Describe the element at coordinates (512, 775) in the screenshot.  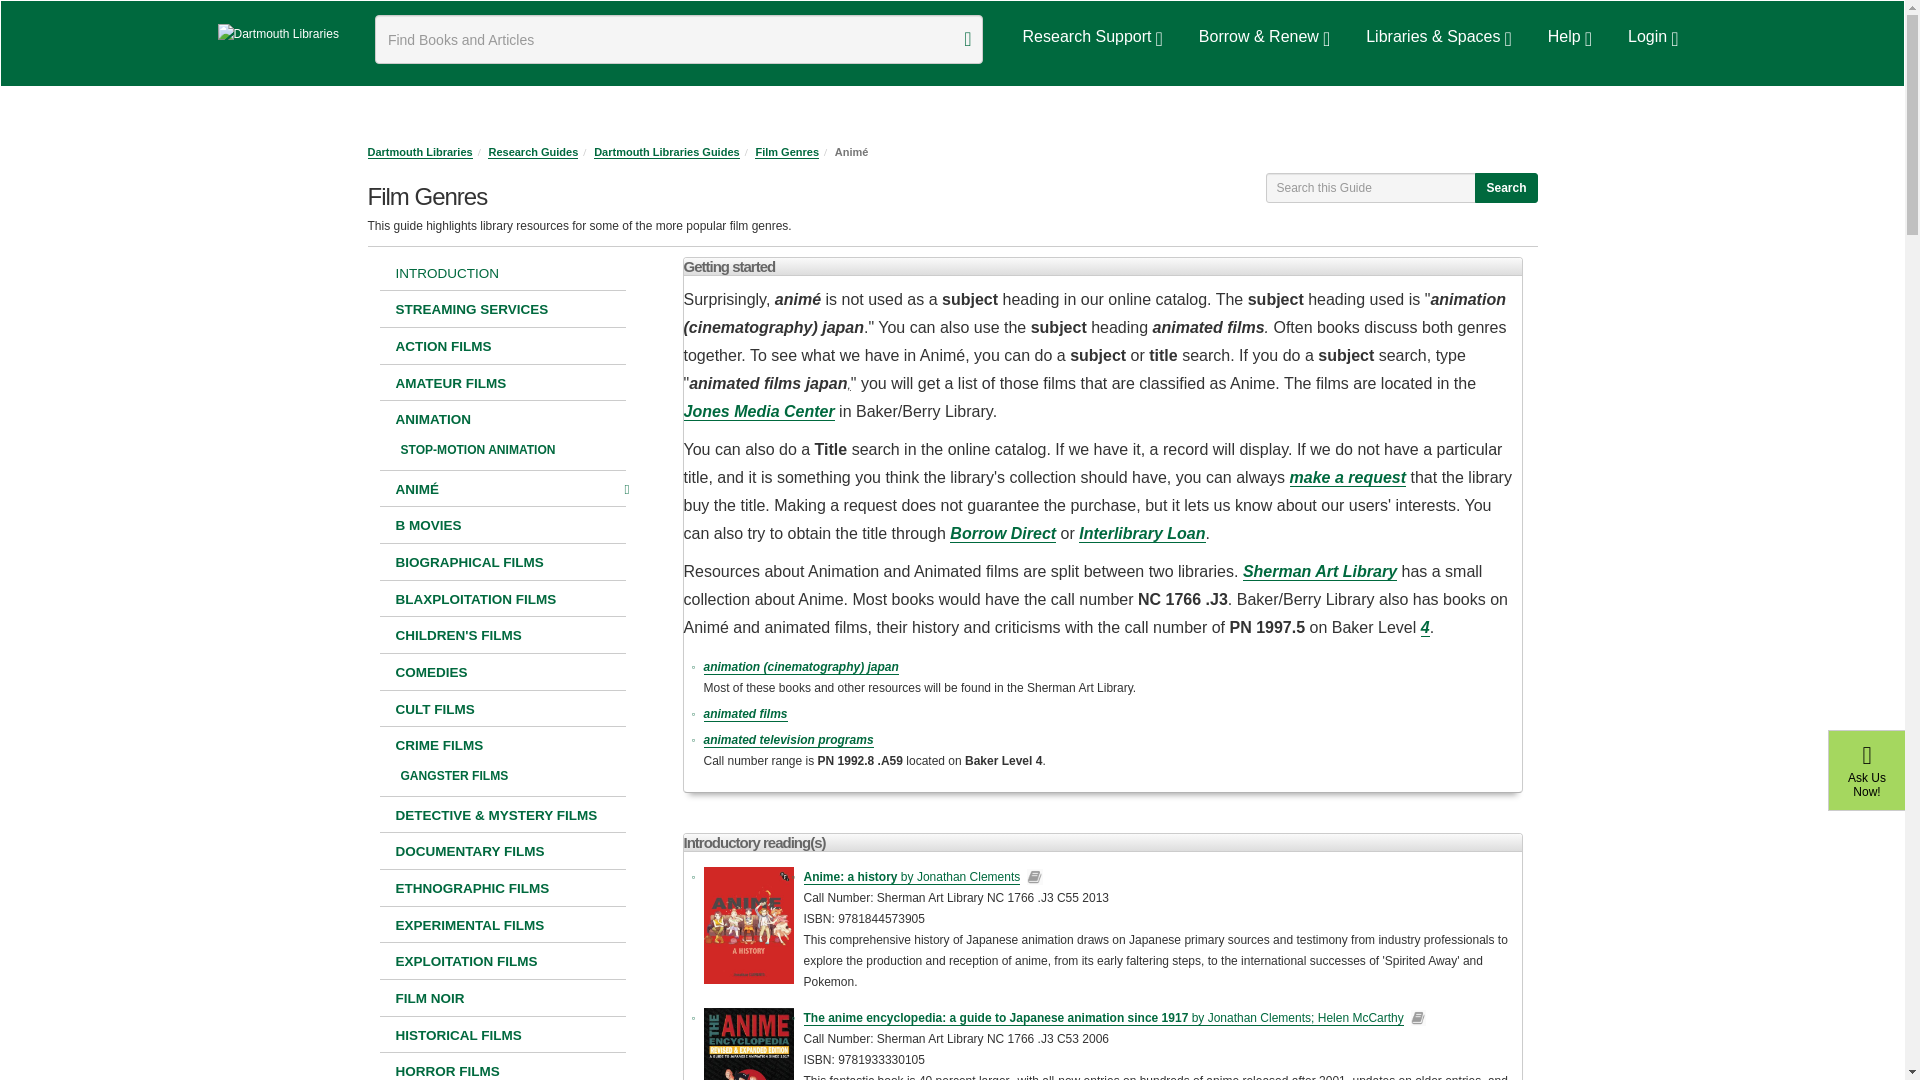
I see `New page` at that location.